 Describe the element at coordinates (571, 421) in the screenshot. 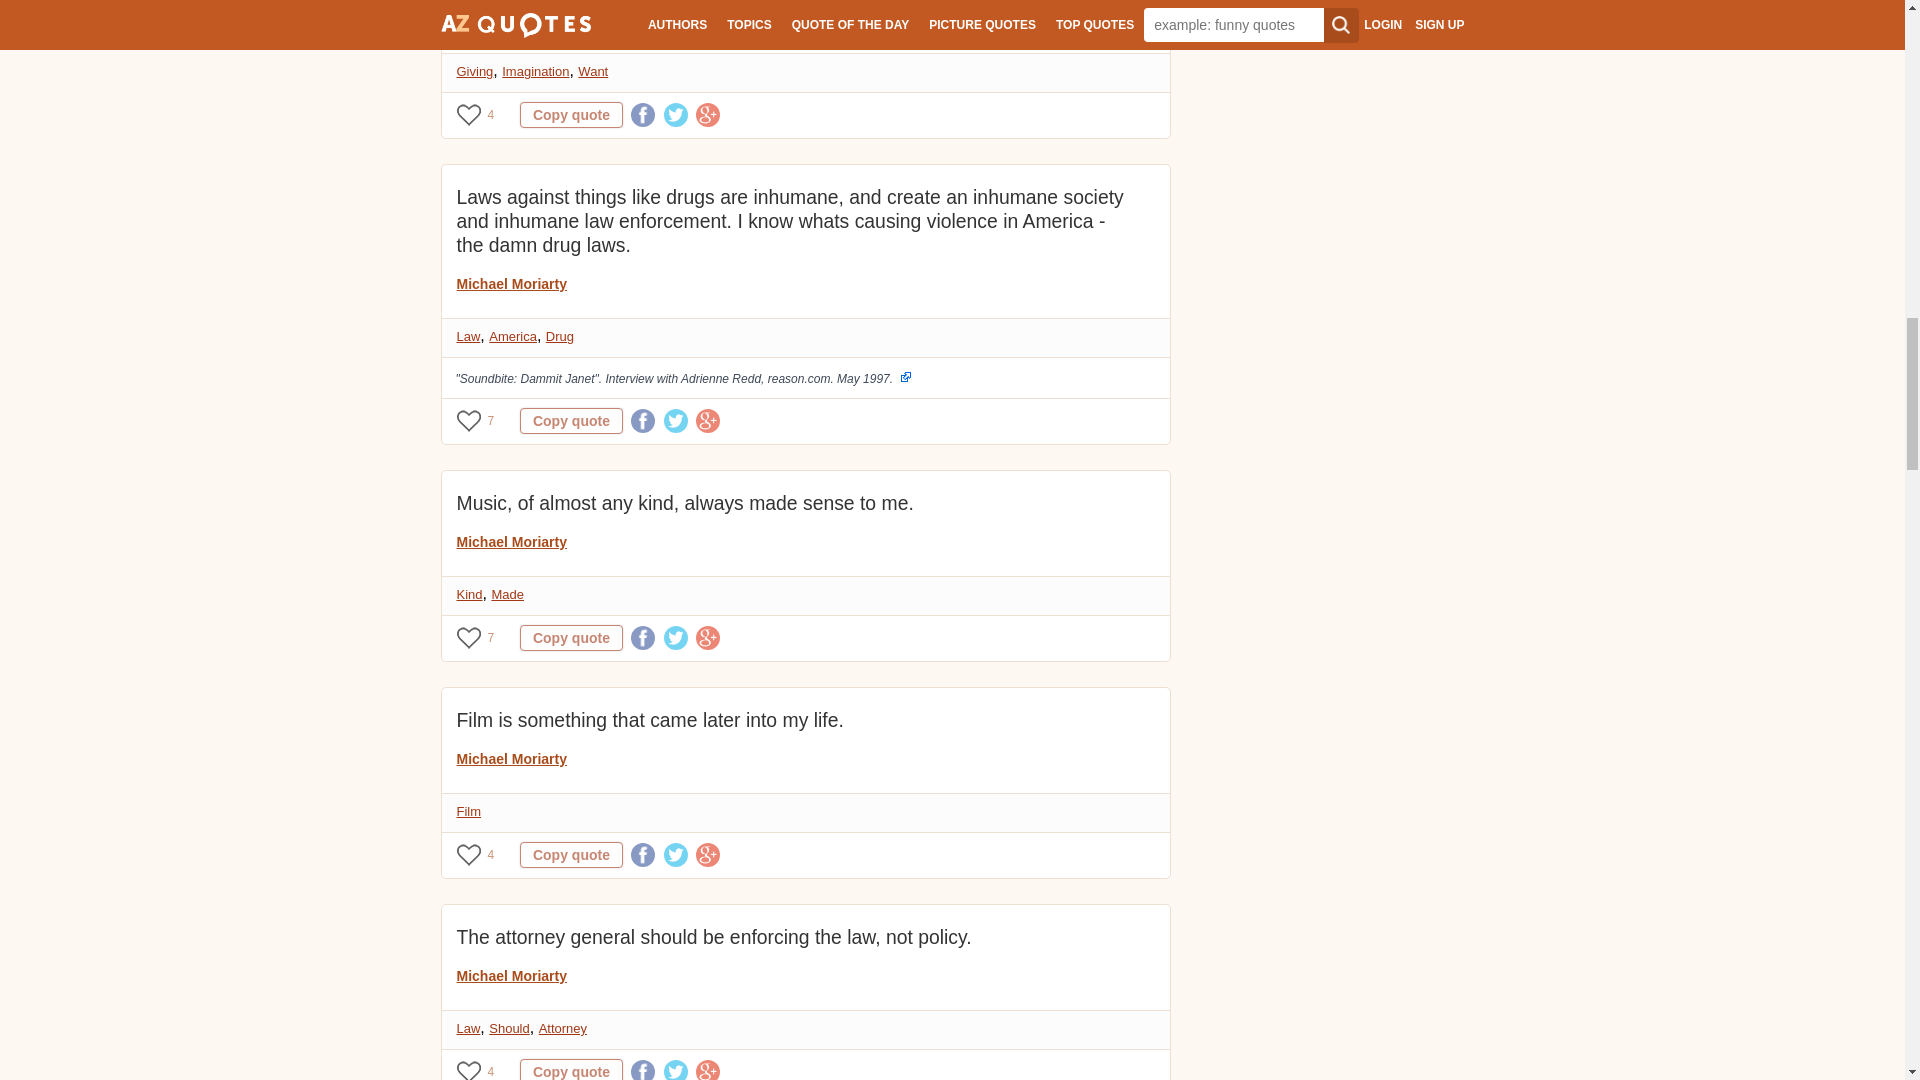

I see `Quote is copied` at that location.